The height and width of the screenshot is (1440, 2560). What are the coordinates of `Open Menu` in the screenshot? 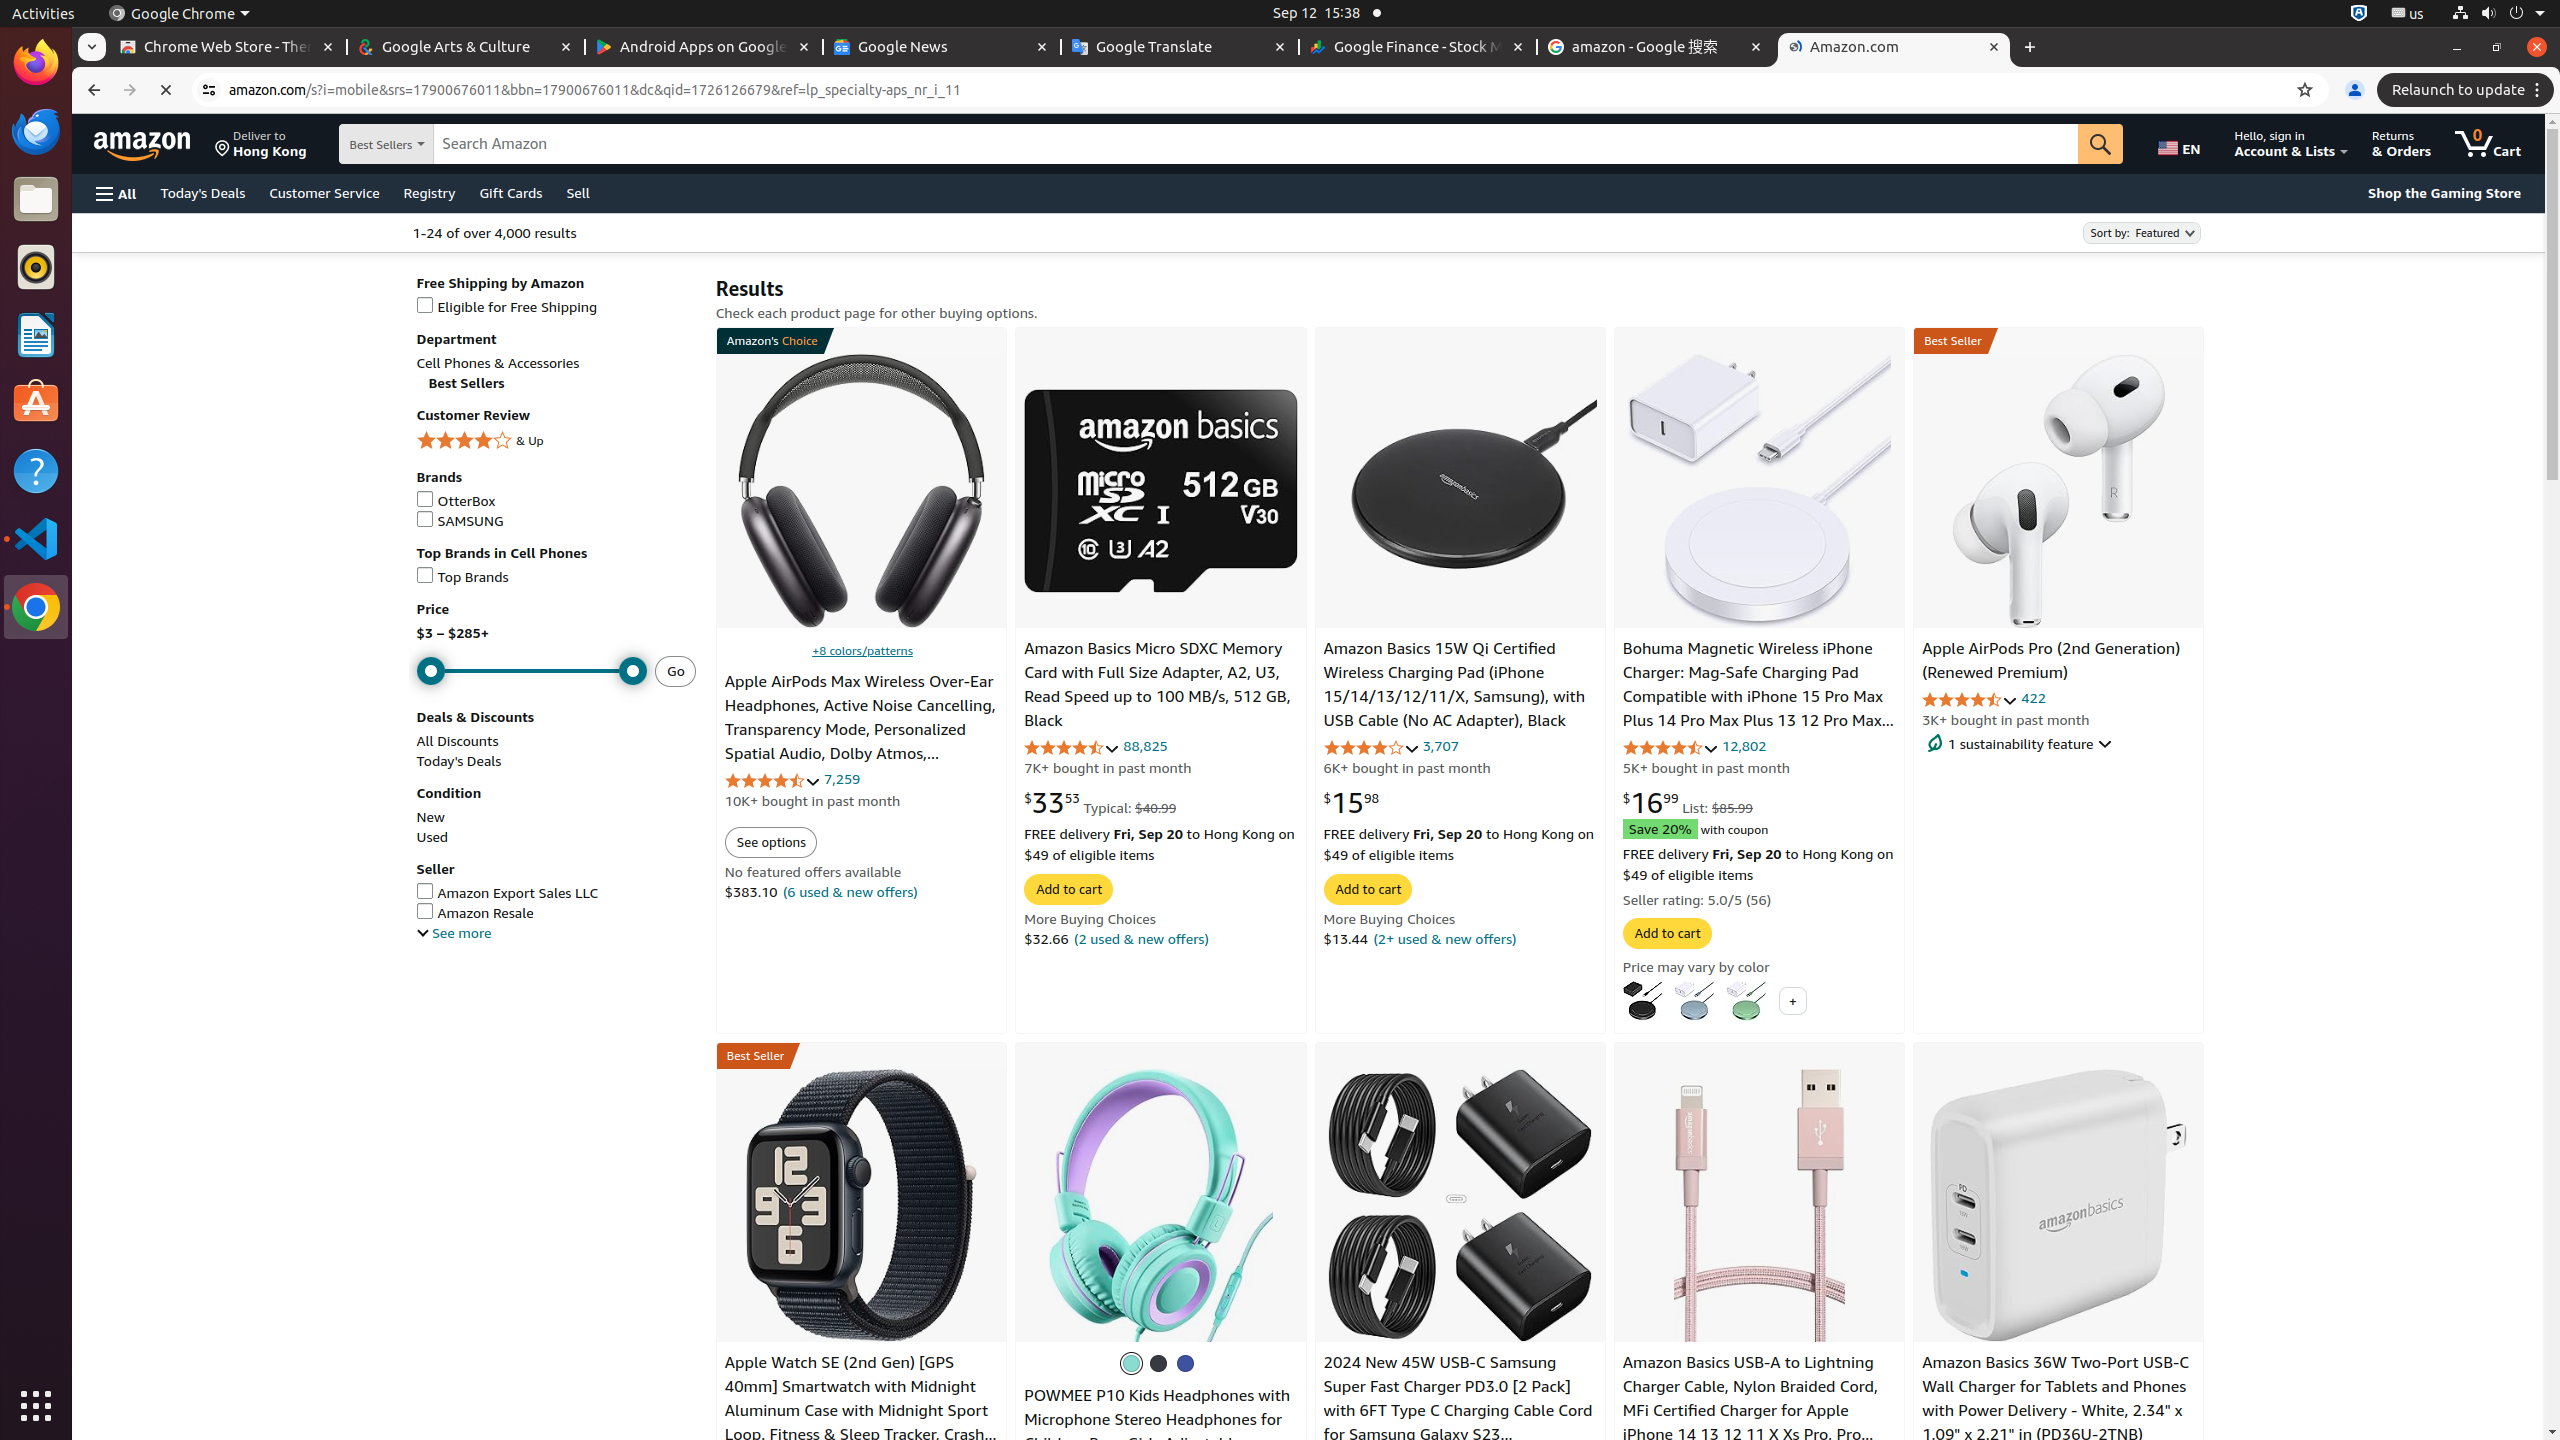 It's located at (116, 194).